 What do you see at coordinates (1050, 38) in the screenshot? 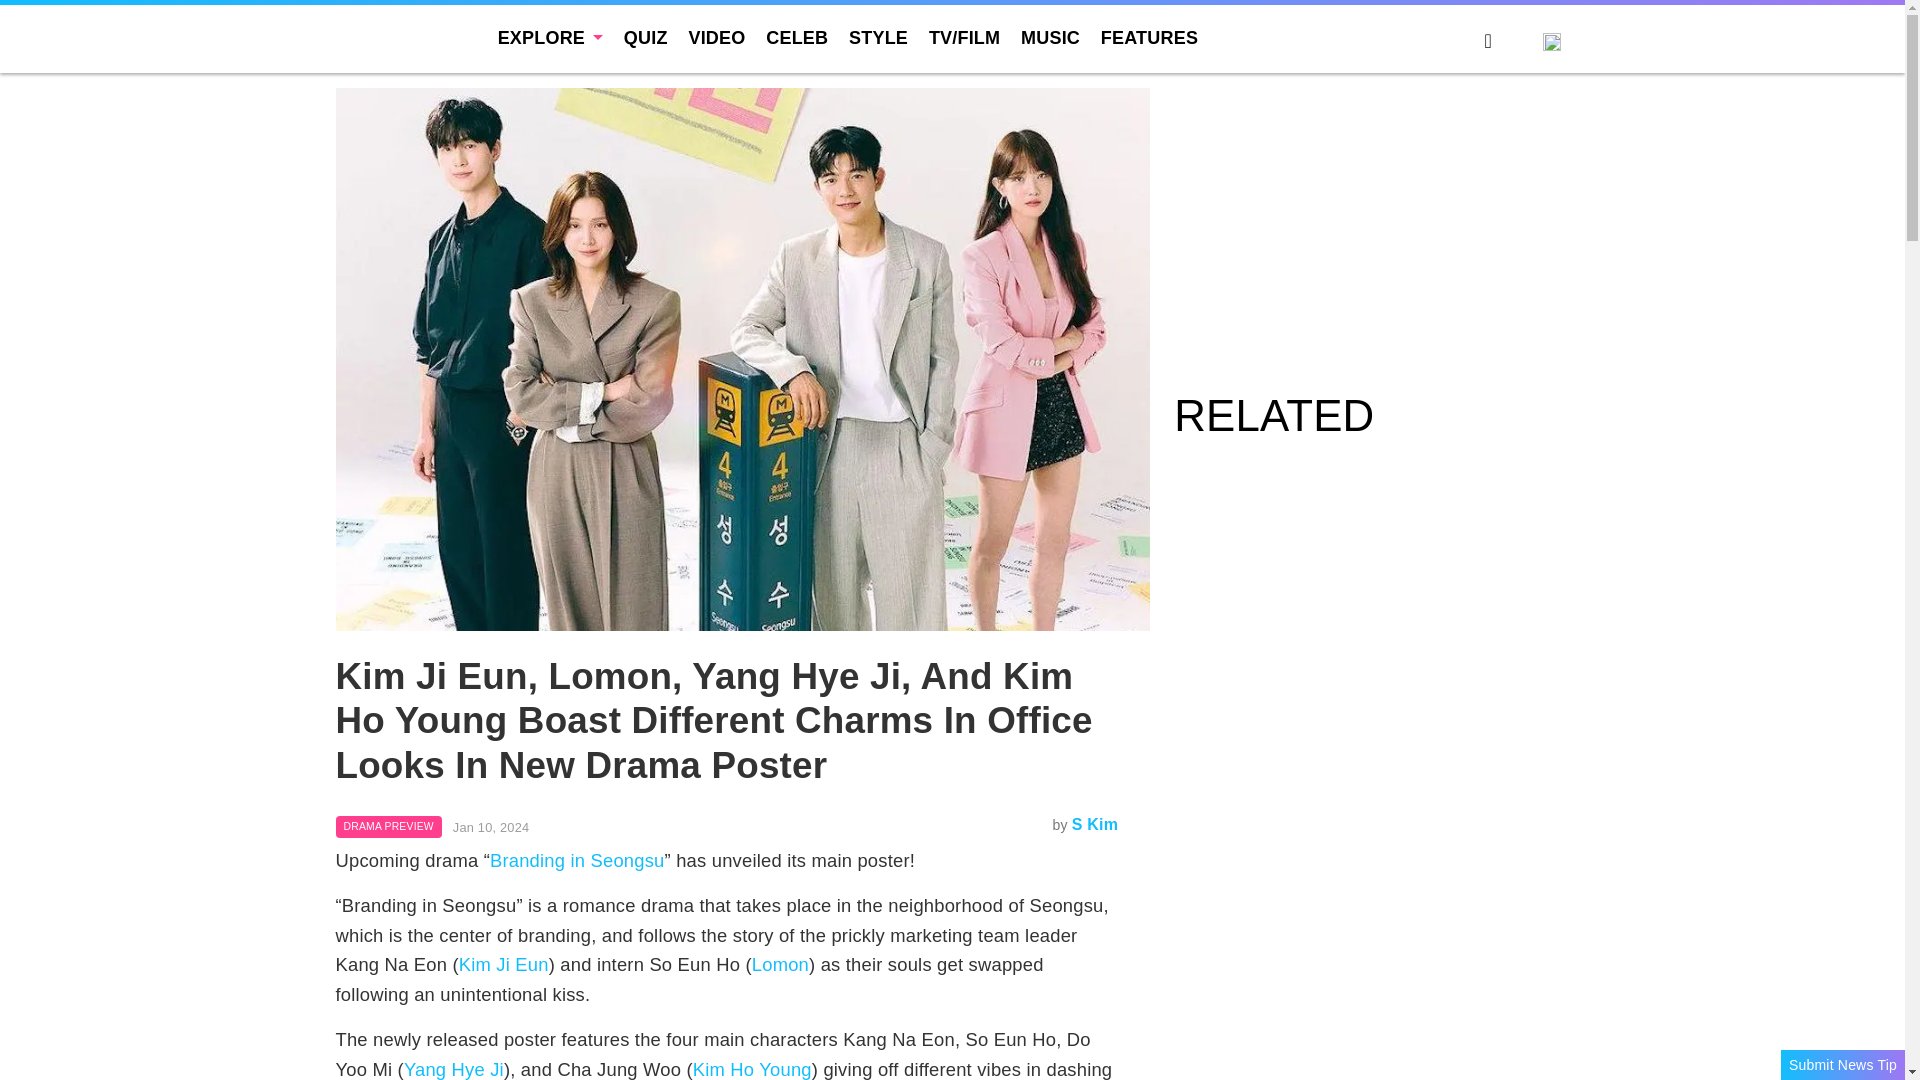
I see `MUSIC` at bounding box center [1050, 38].